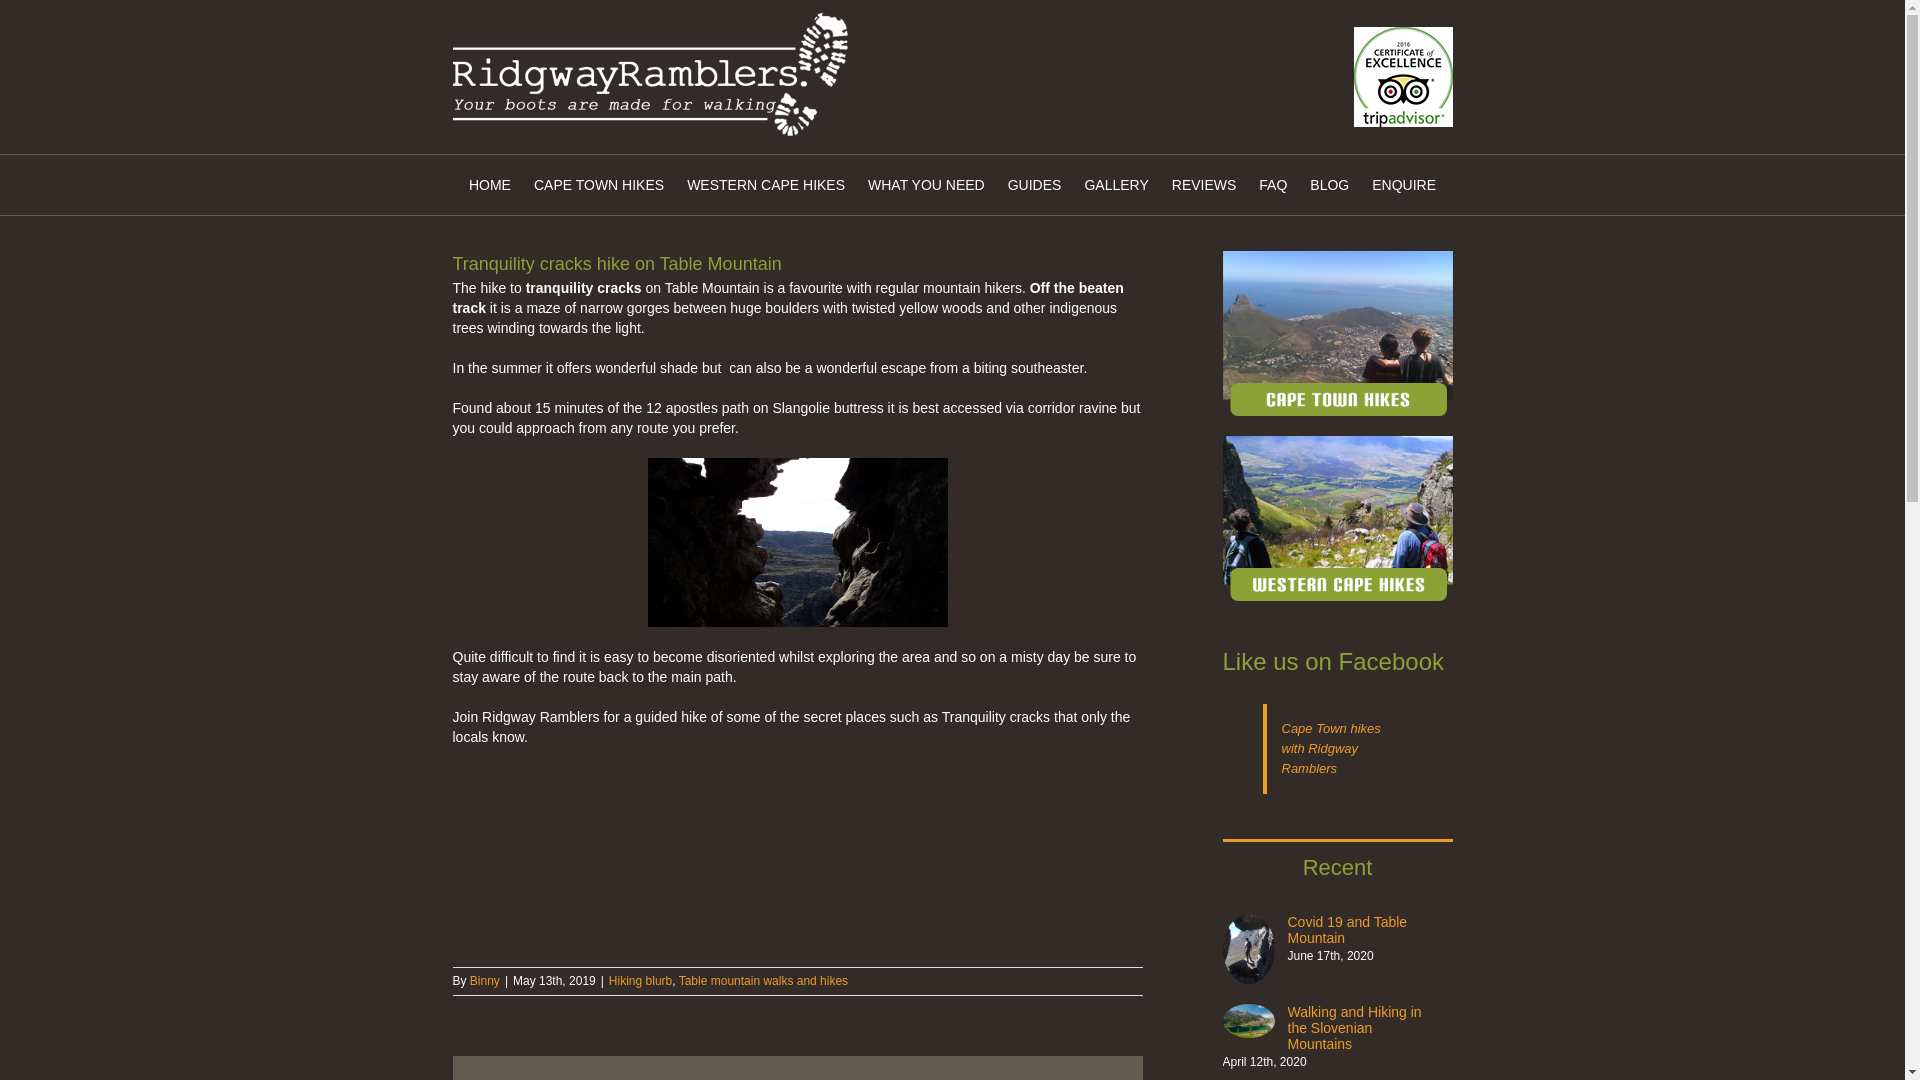 This screenshot has height=1080, width=1920. I want to click on GUIDES, so click(1034, 184).